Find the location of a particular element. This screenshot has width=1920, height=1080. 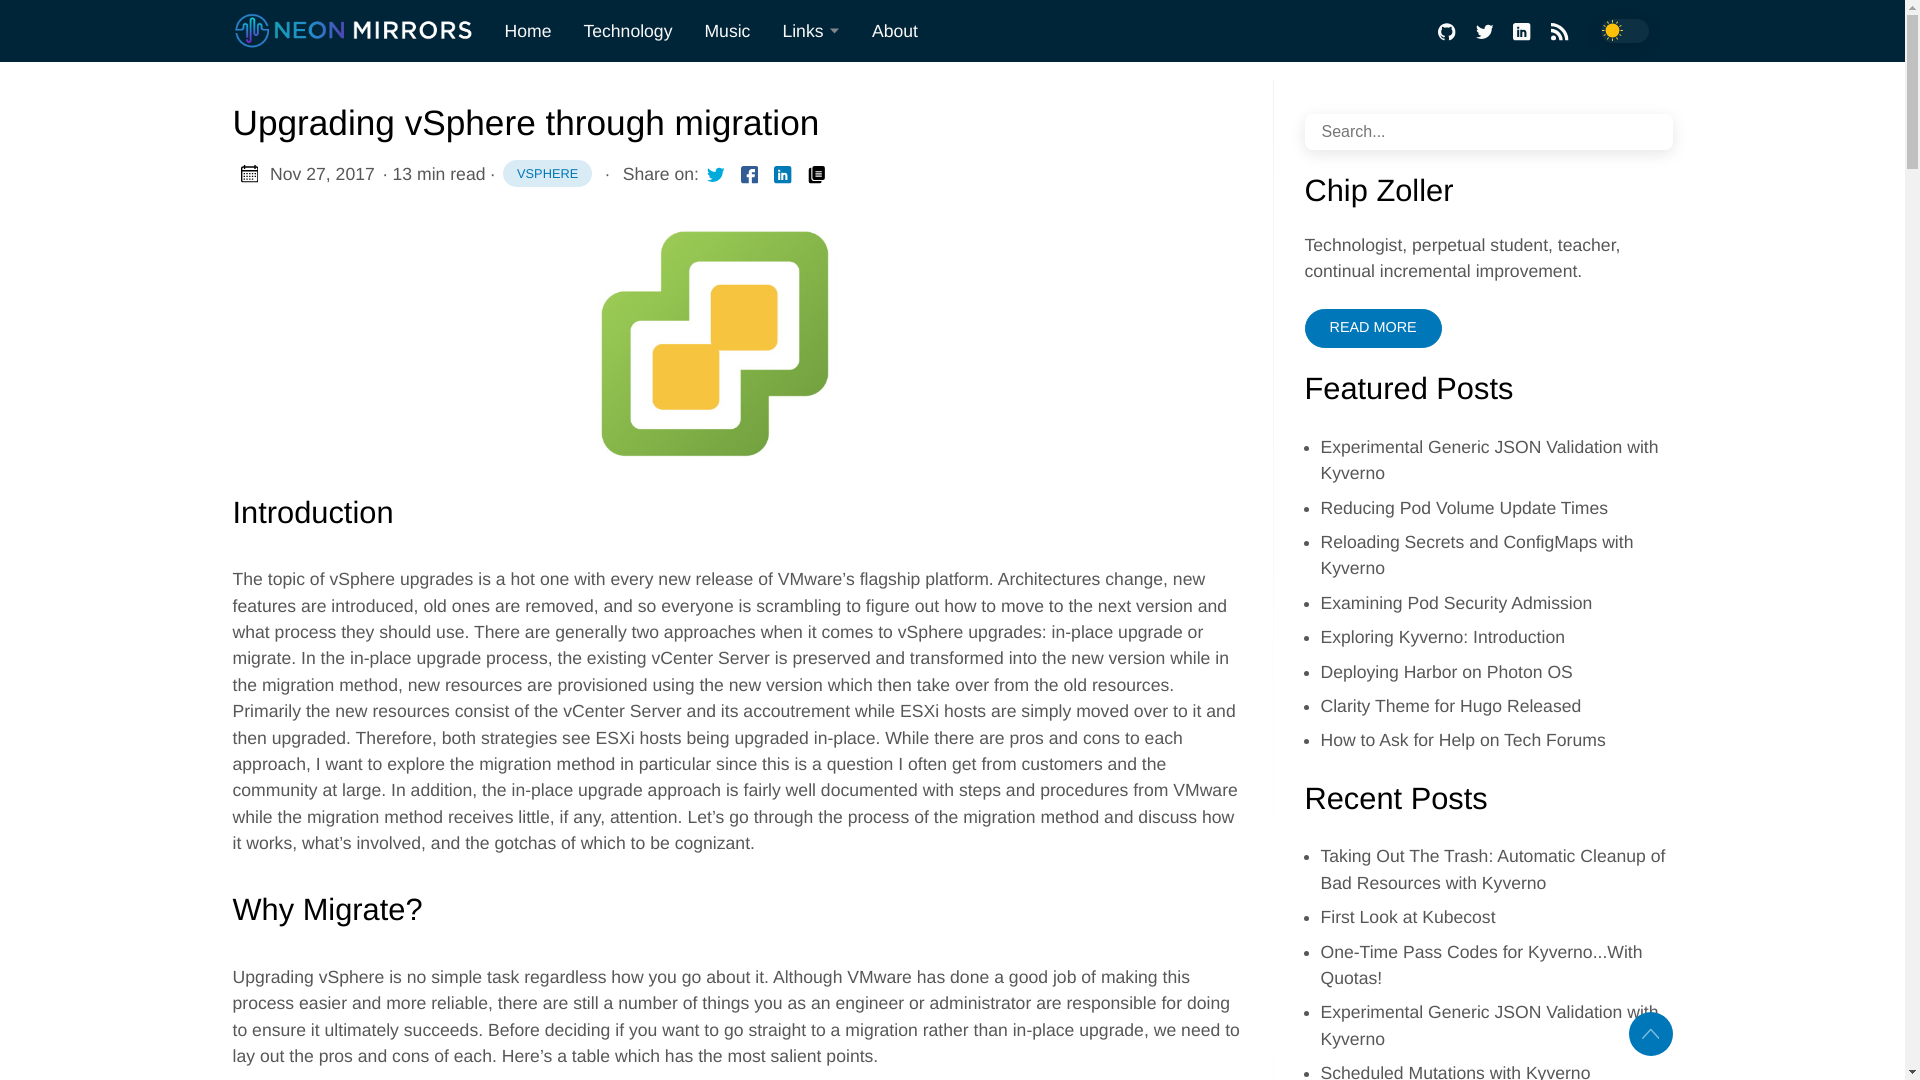

twitter is located at coordinates (1484, 32).